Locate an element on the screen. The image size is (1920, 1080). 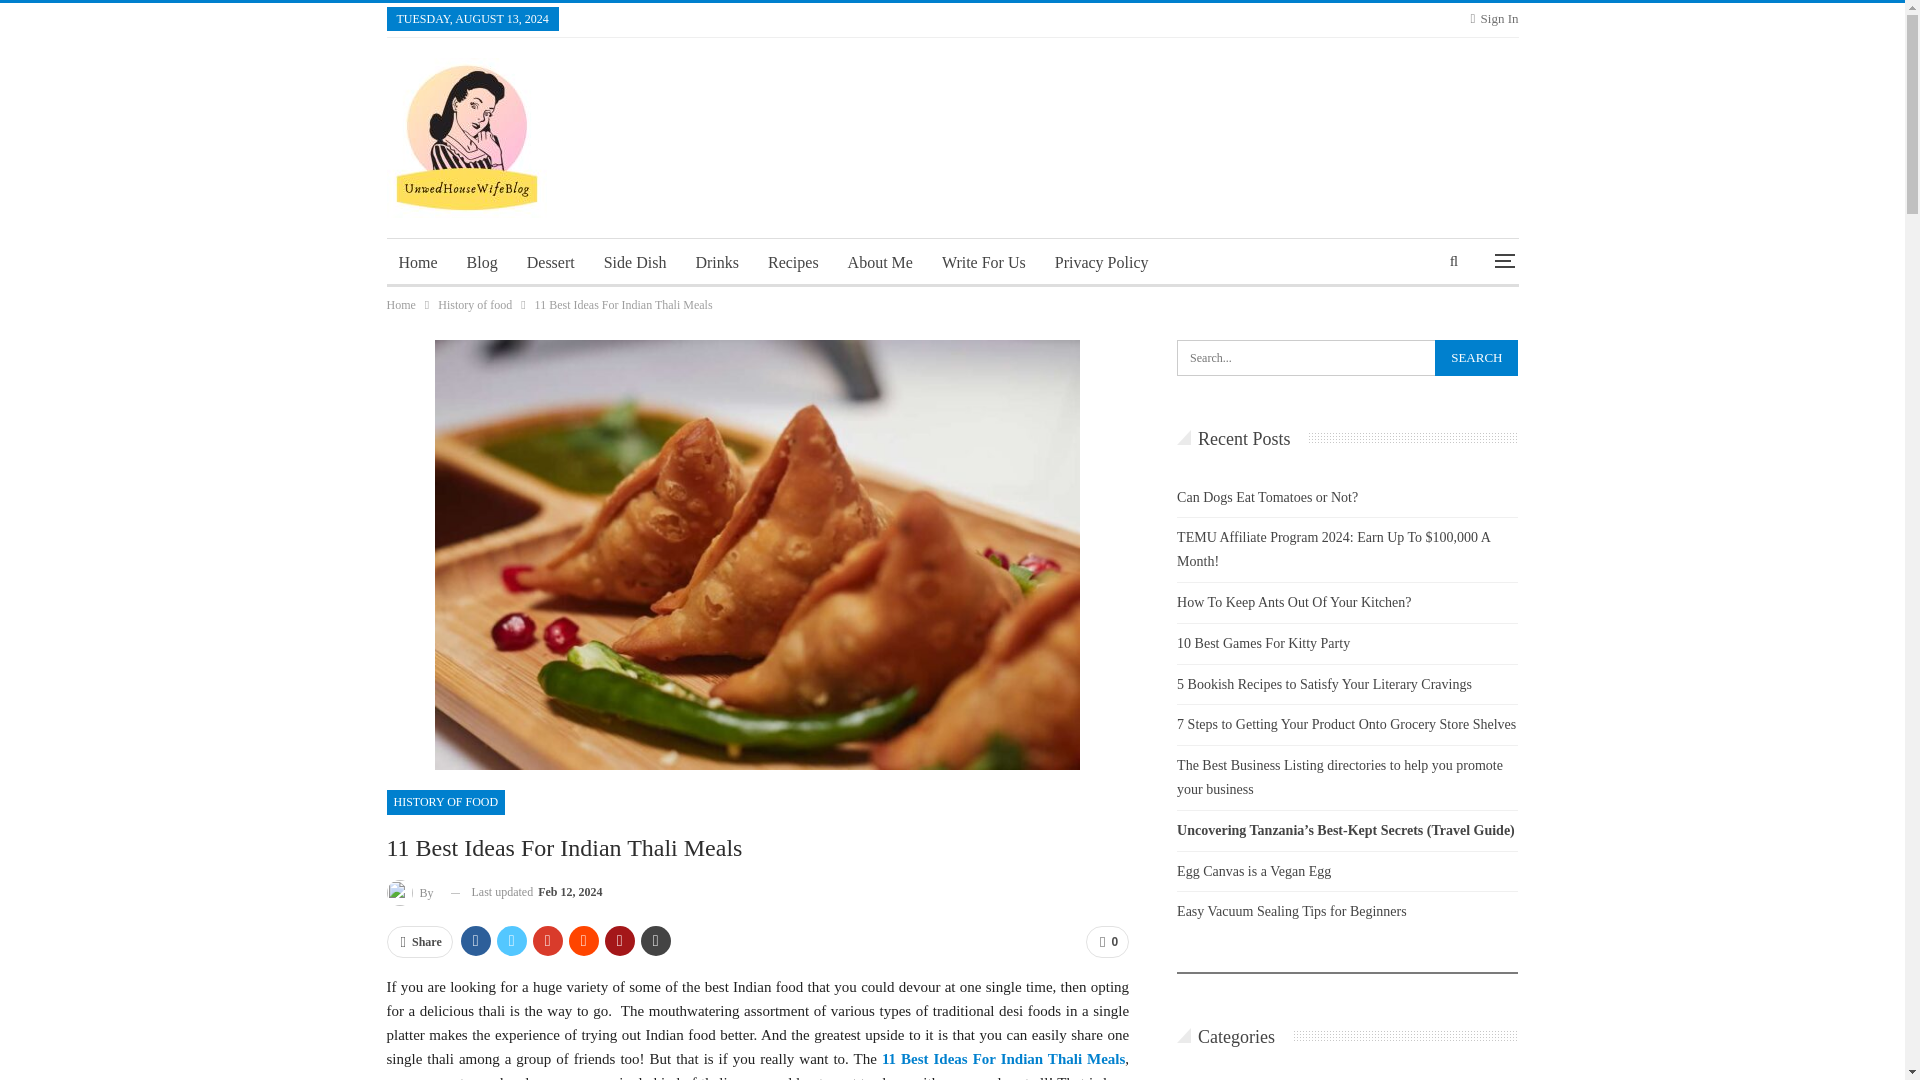
HISTORY OF FOOD is located at coordinates (444, 802).